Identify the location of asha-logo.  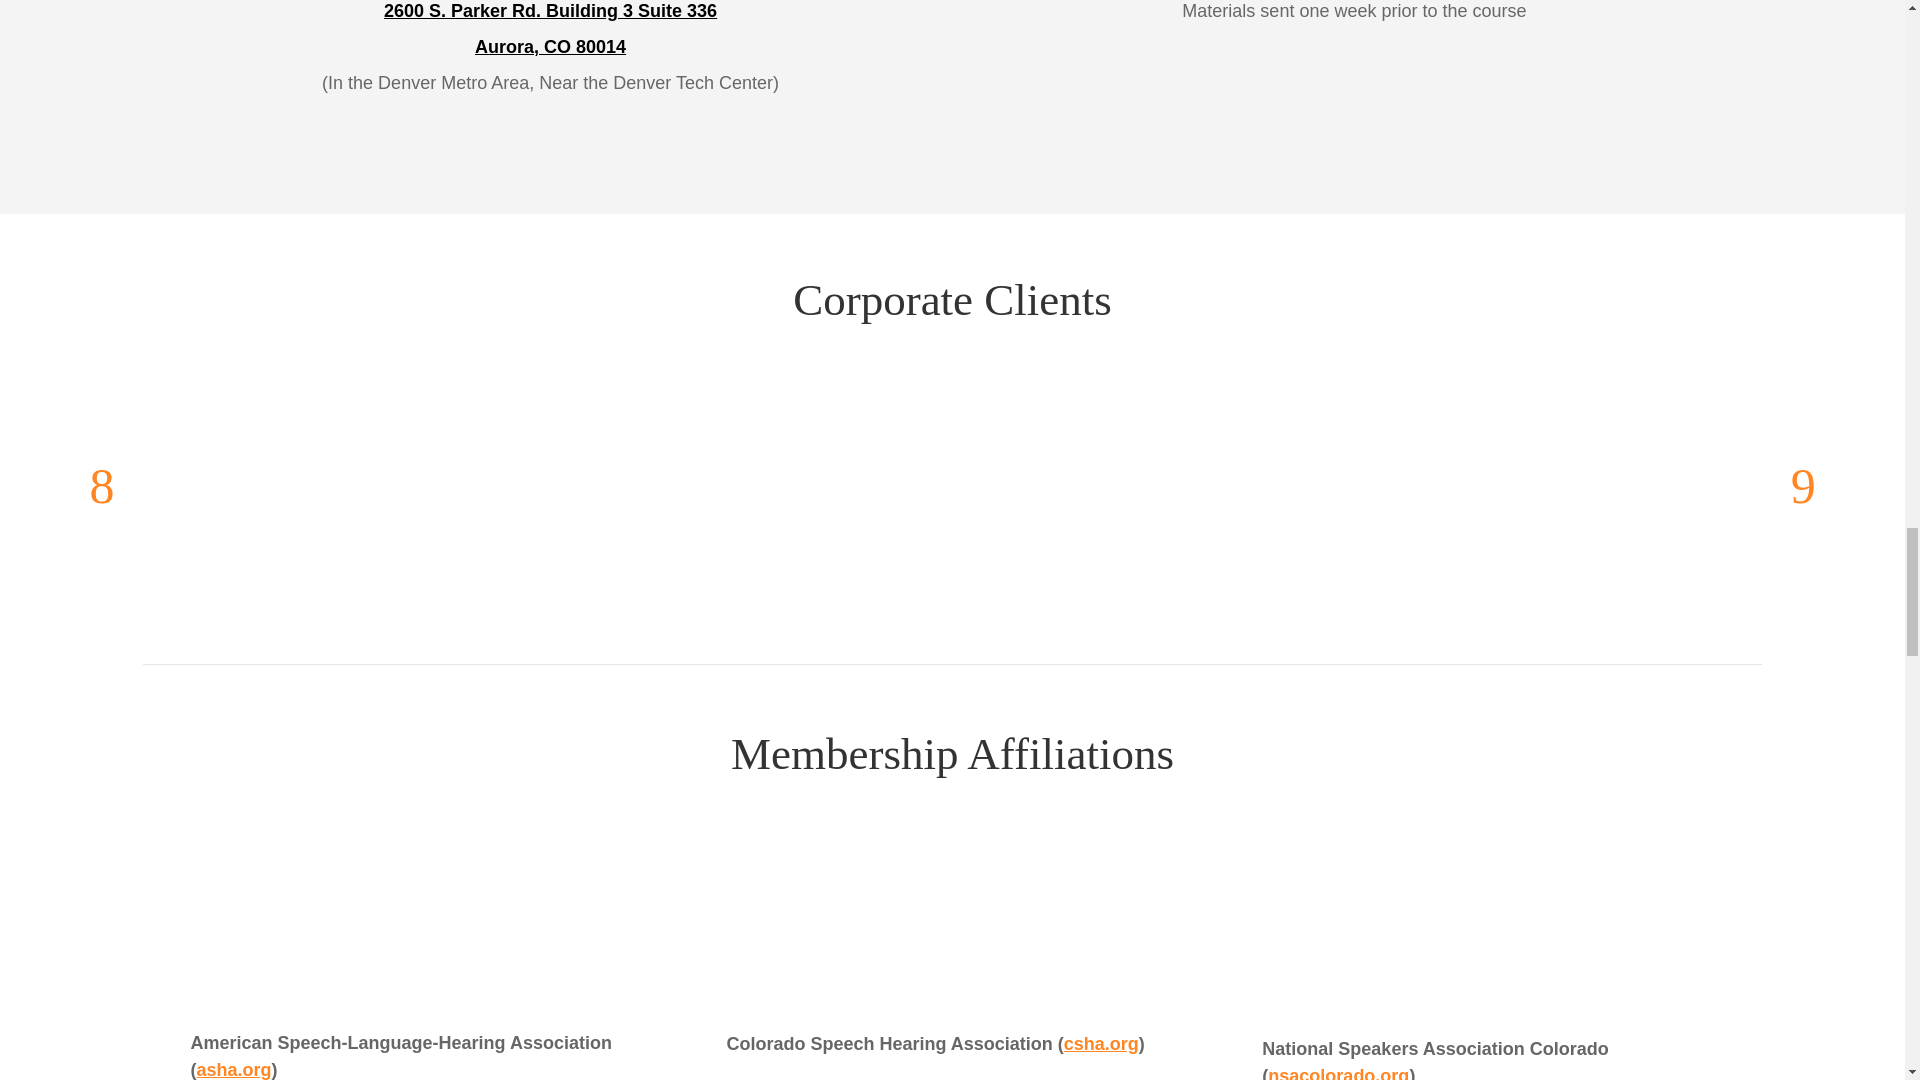
(390, 925).